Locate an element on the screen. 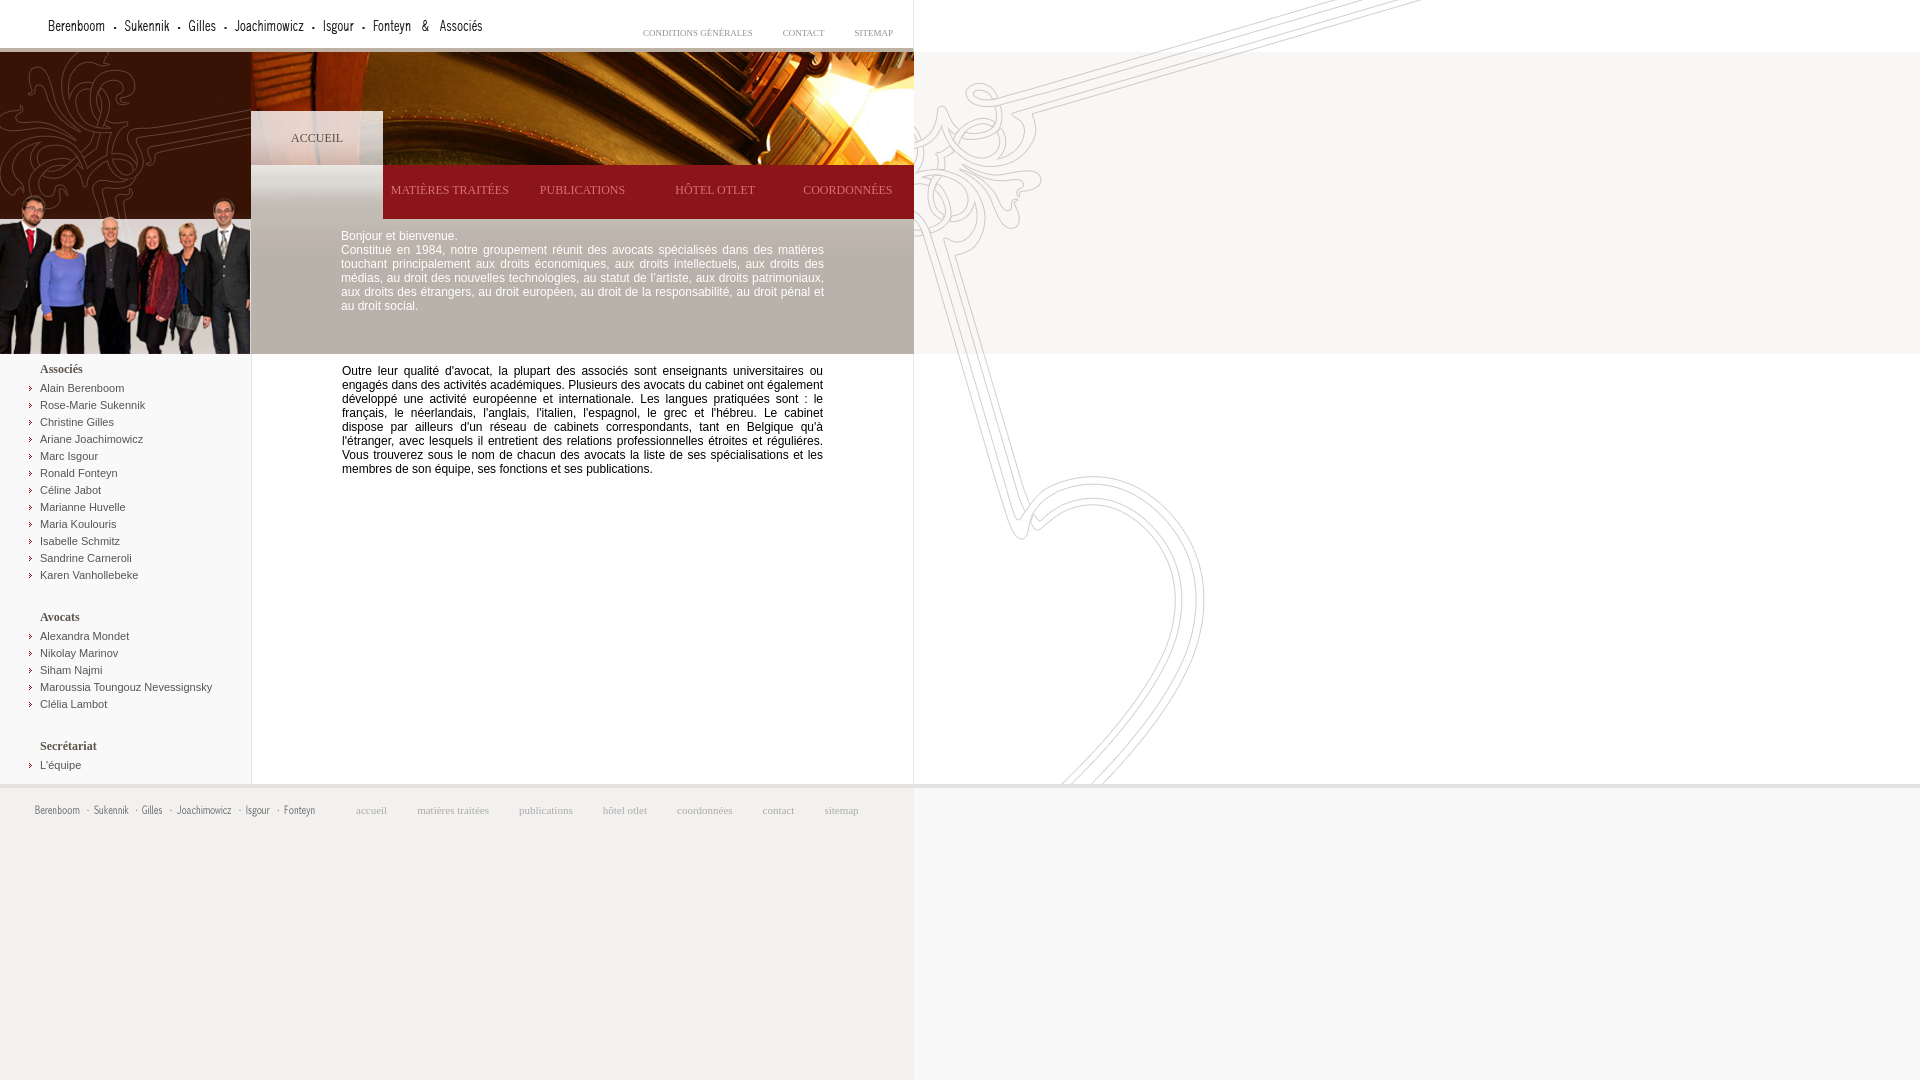 Image resolution: width=1920 pixels, height=1080 pixels. contact is located at coordinates (779, 810).